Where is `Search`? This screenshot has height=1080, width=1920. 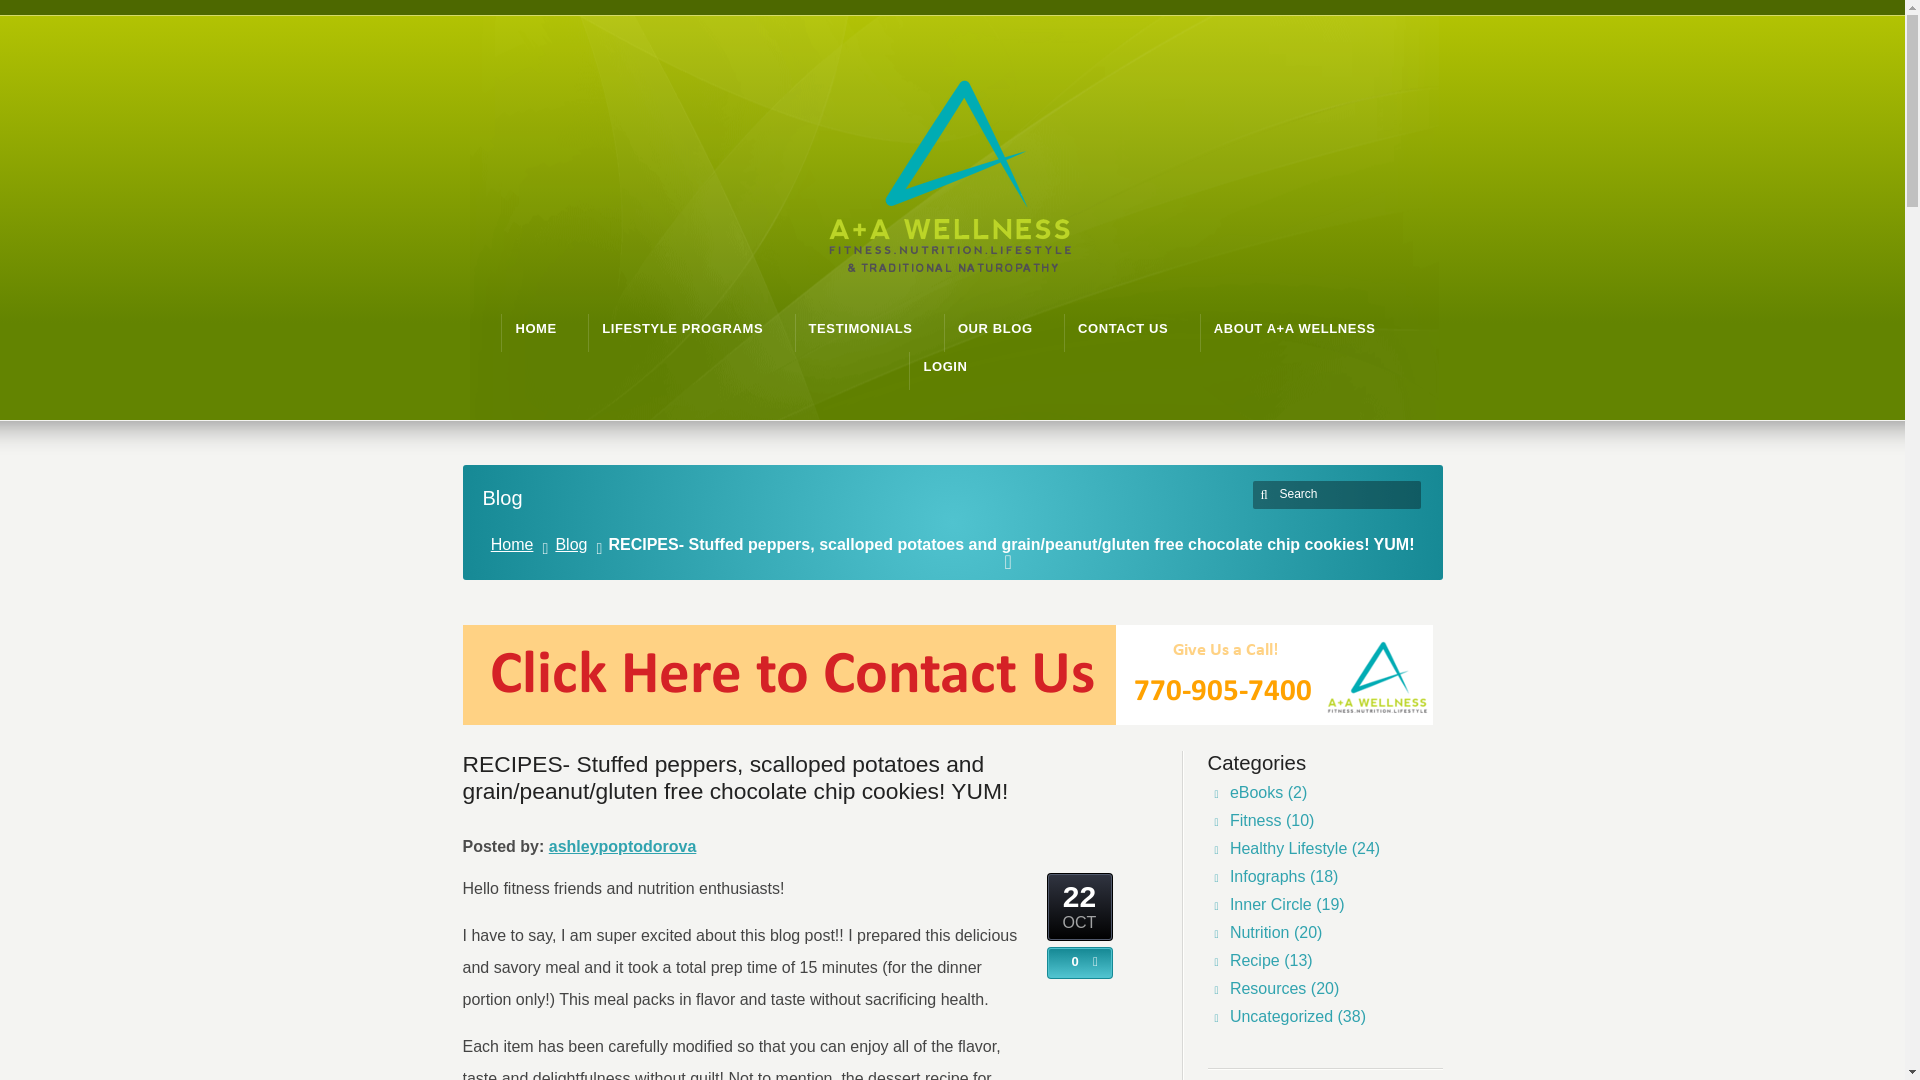 Search is located at coordinates (1340, 494).